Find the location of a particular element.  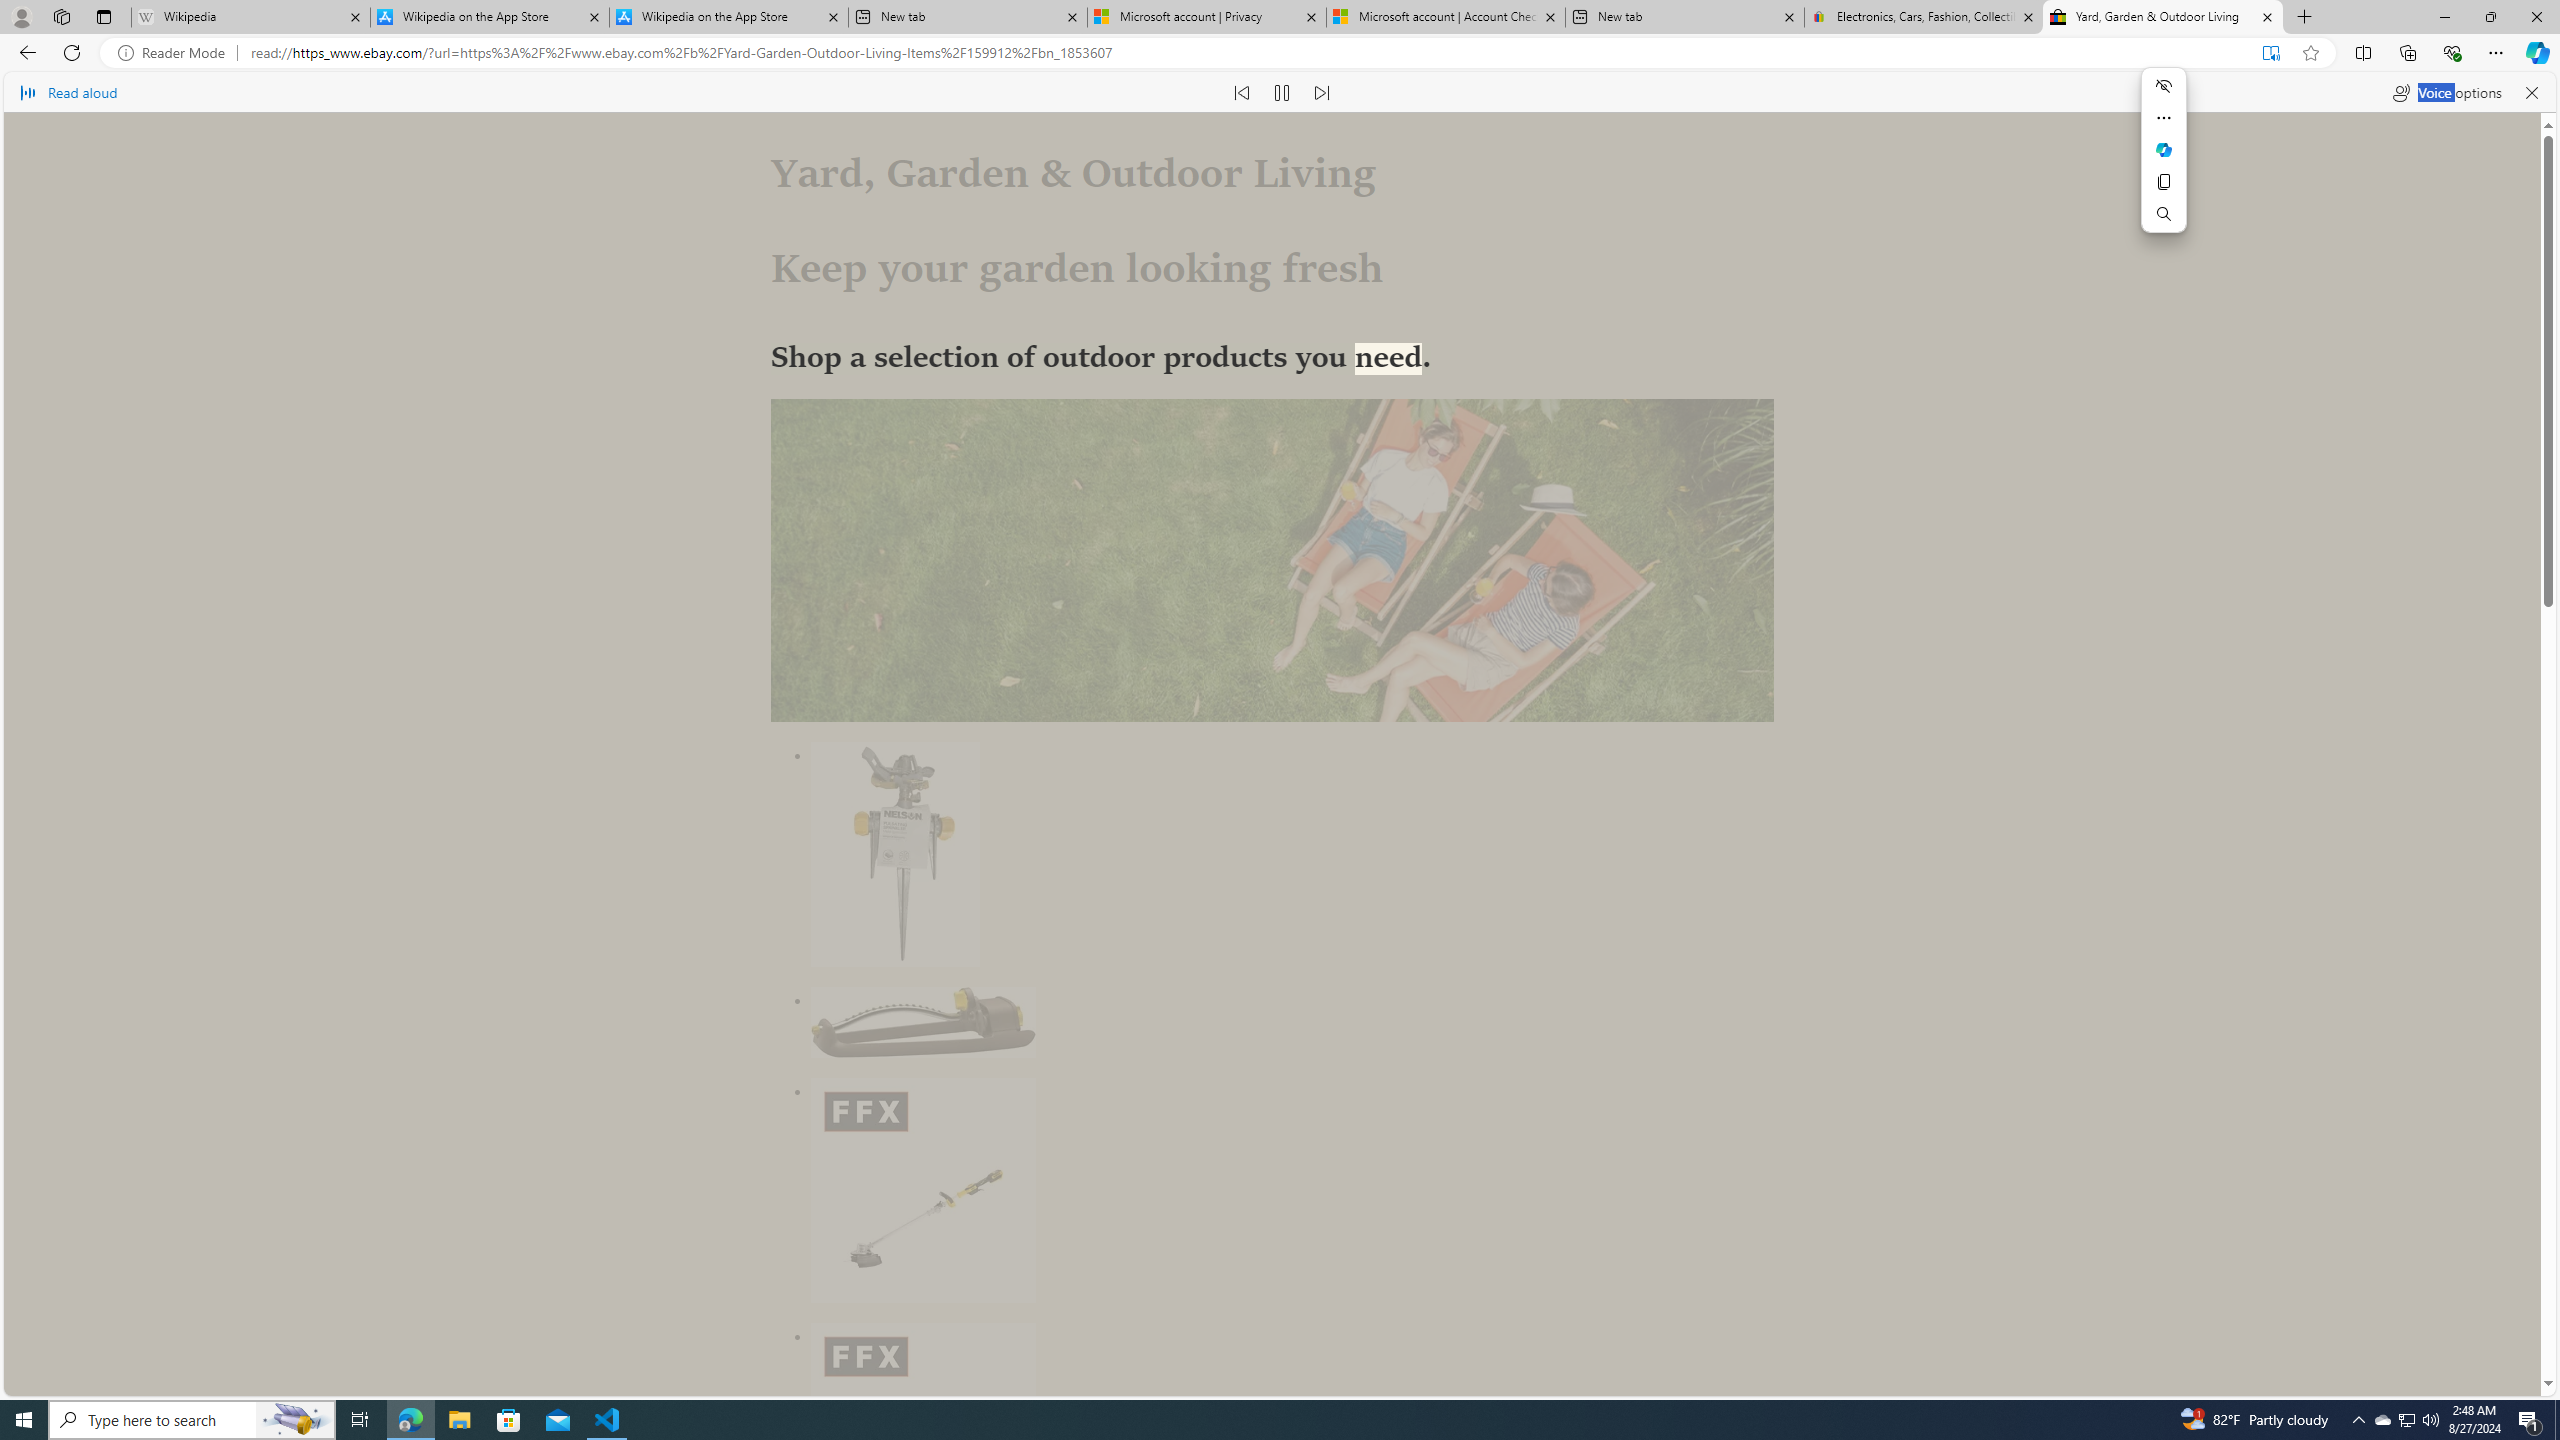

Mini menu on text selection is located at coordinates (2163, 162).